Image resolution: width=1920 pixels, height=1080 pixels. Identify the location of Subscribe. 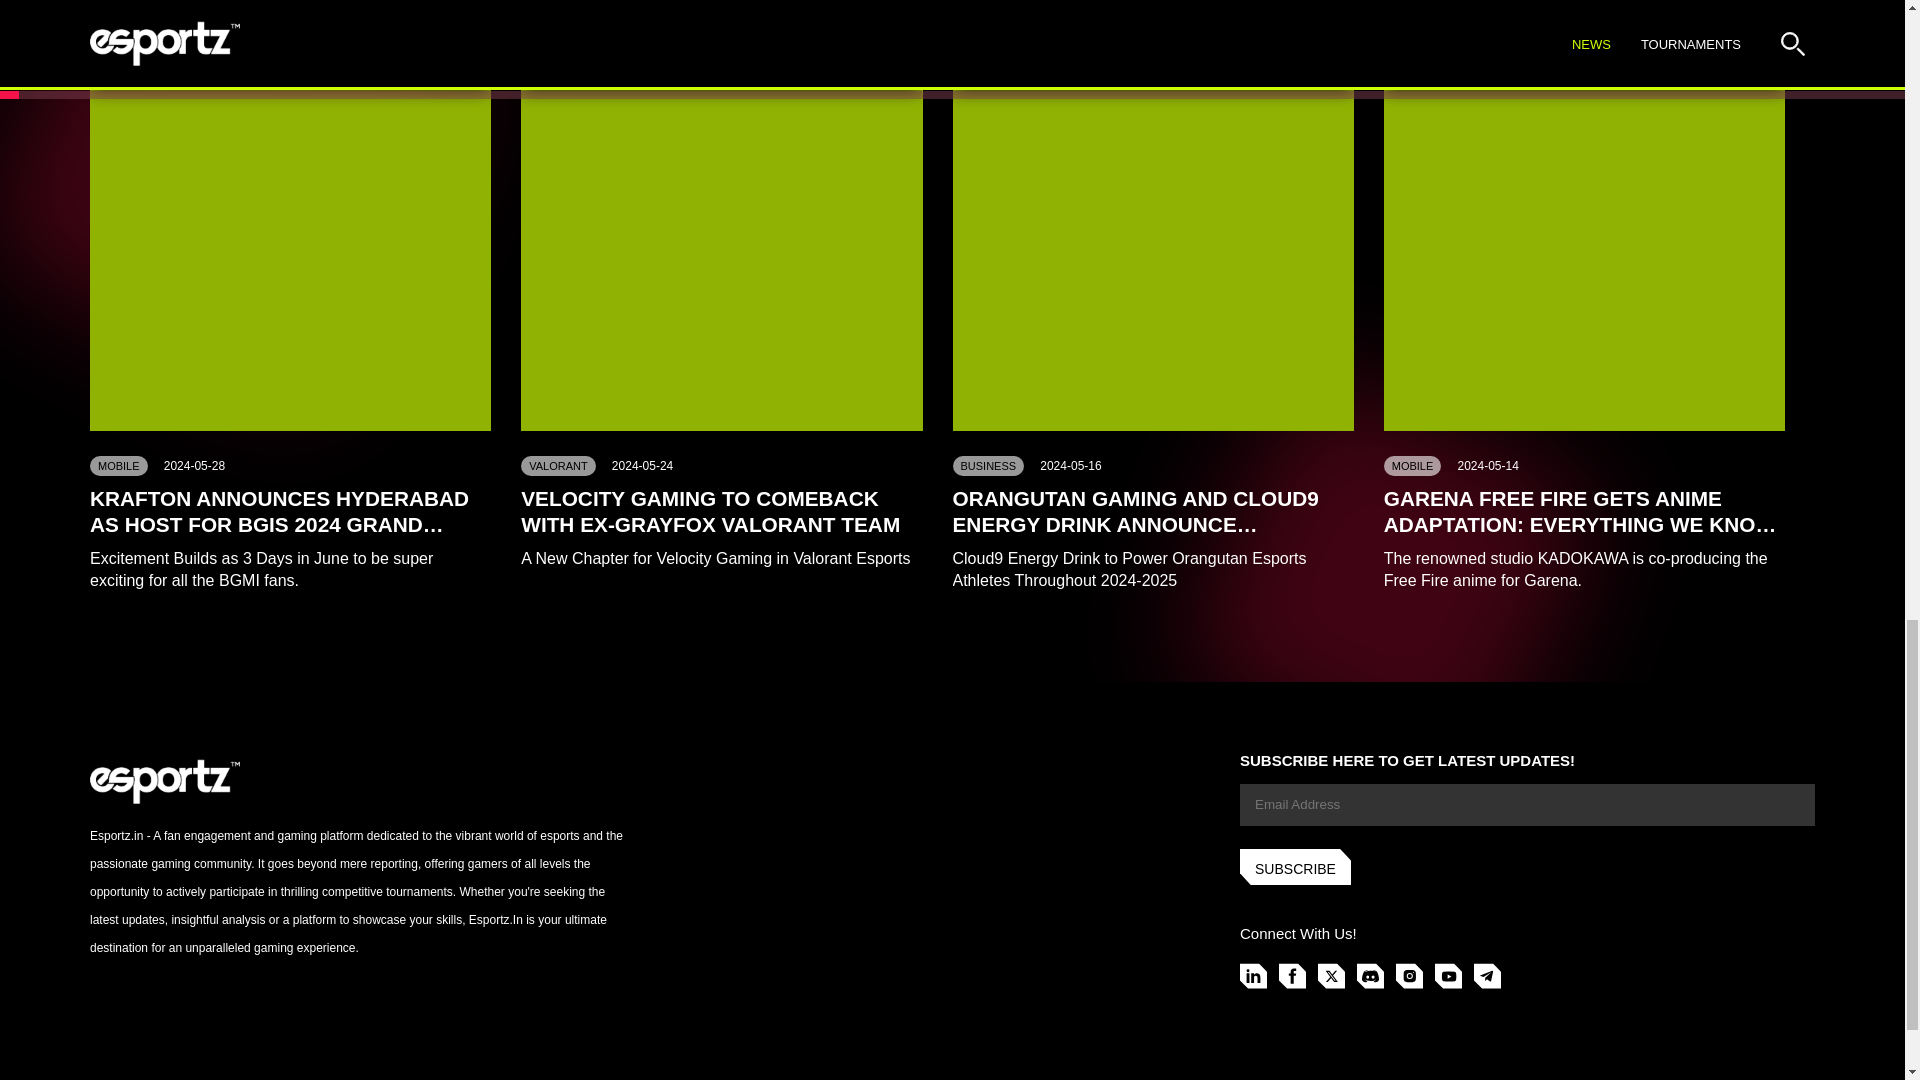
(1296, 866).